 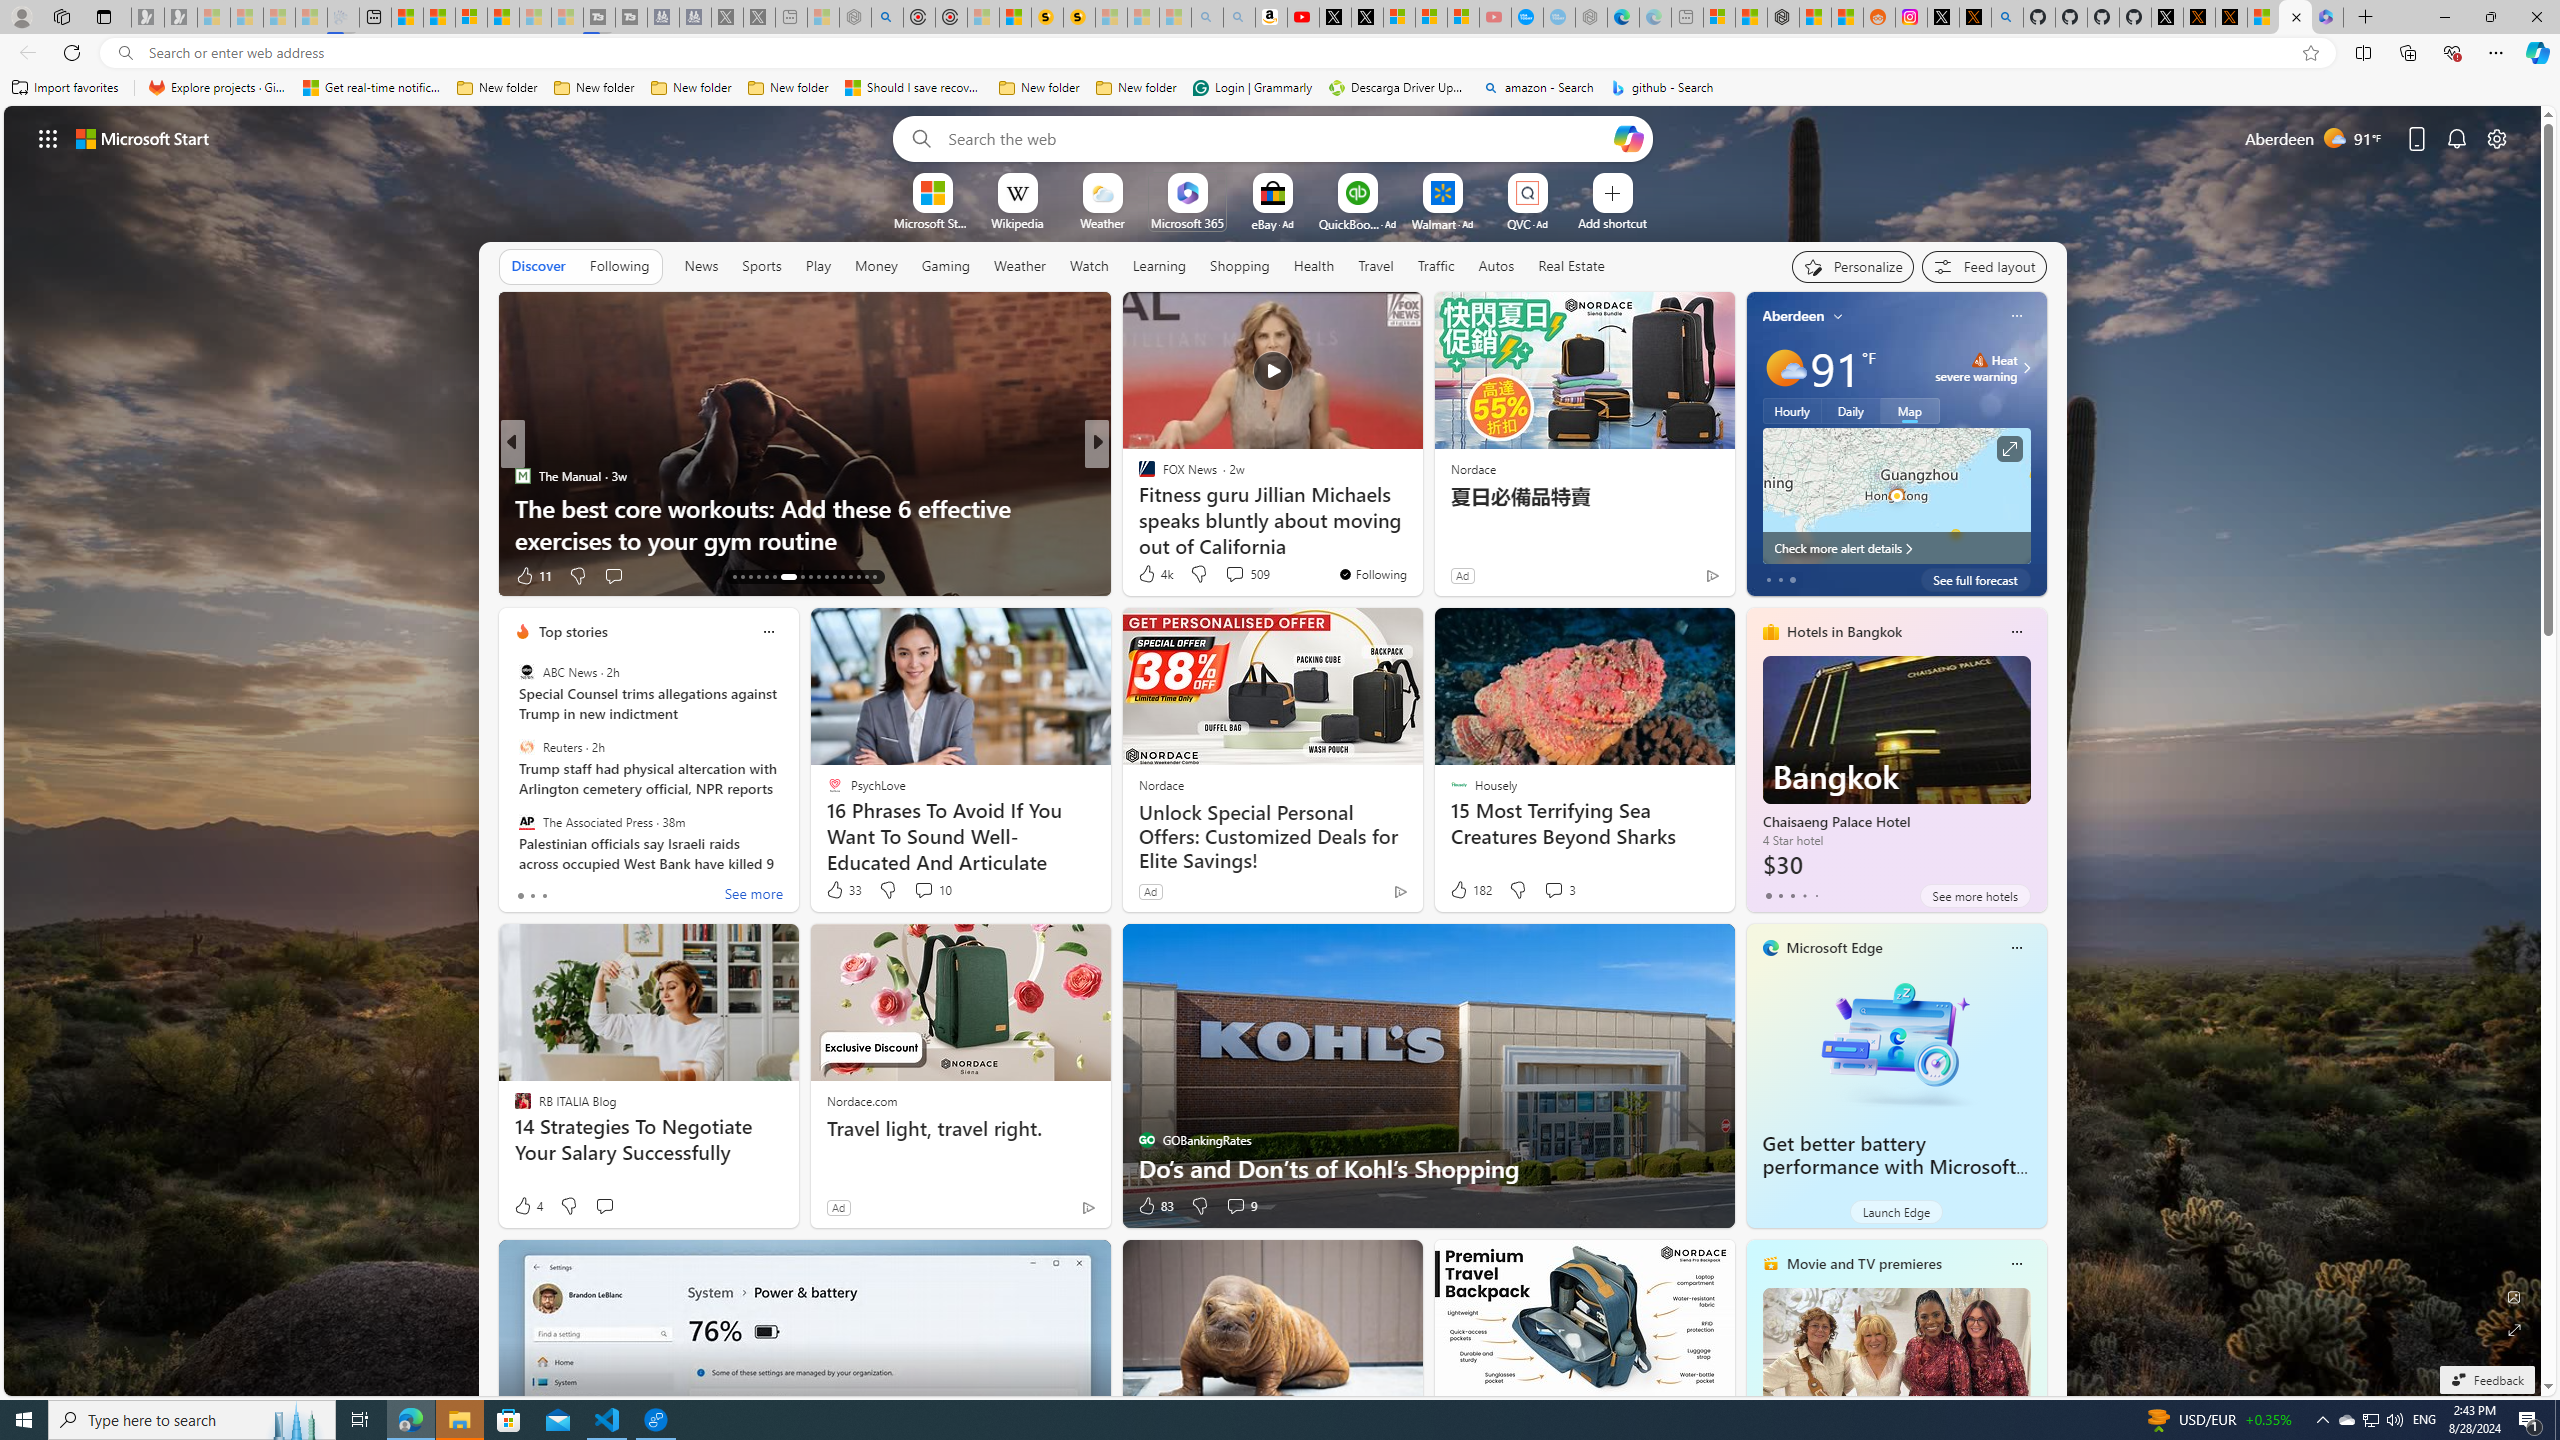 I want to click on Microsoft 365, so click(x=1188, y=222).